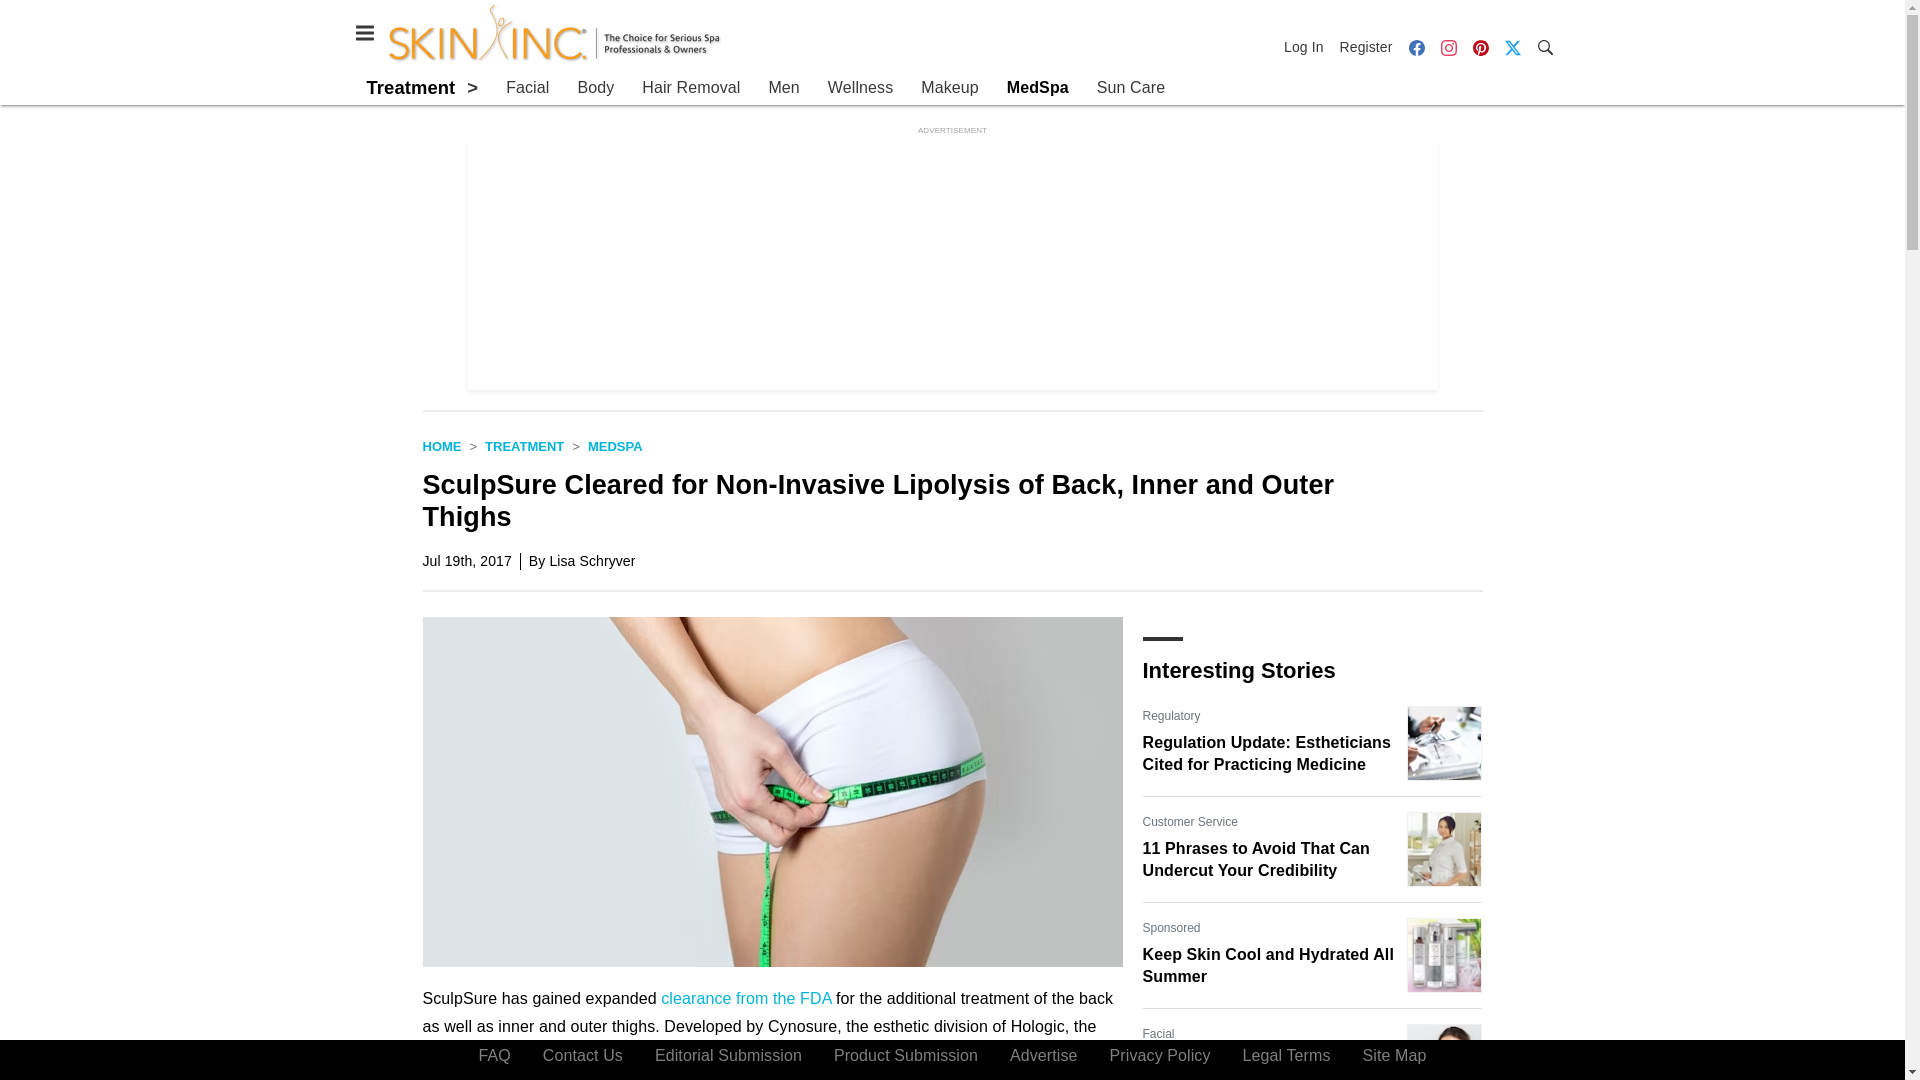 This screenshot has width=1920, height=1080. Describe the element at coordinates (1171, 928) in the screenshot. I see `Sponsored` at that location.